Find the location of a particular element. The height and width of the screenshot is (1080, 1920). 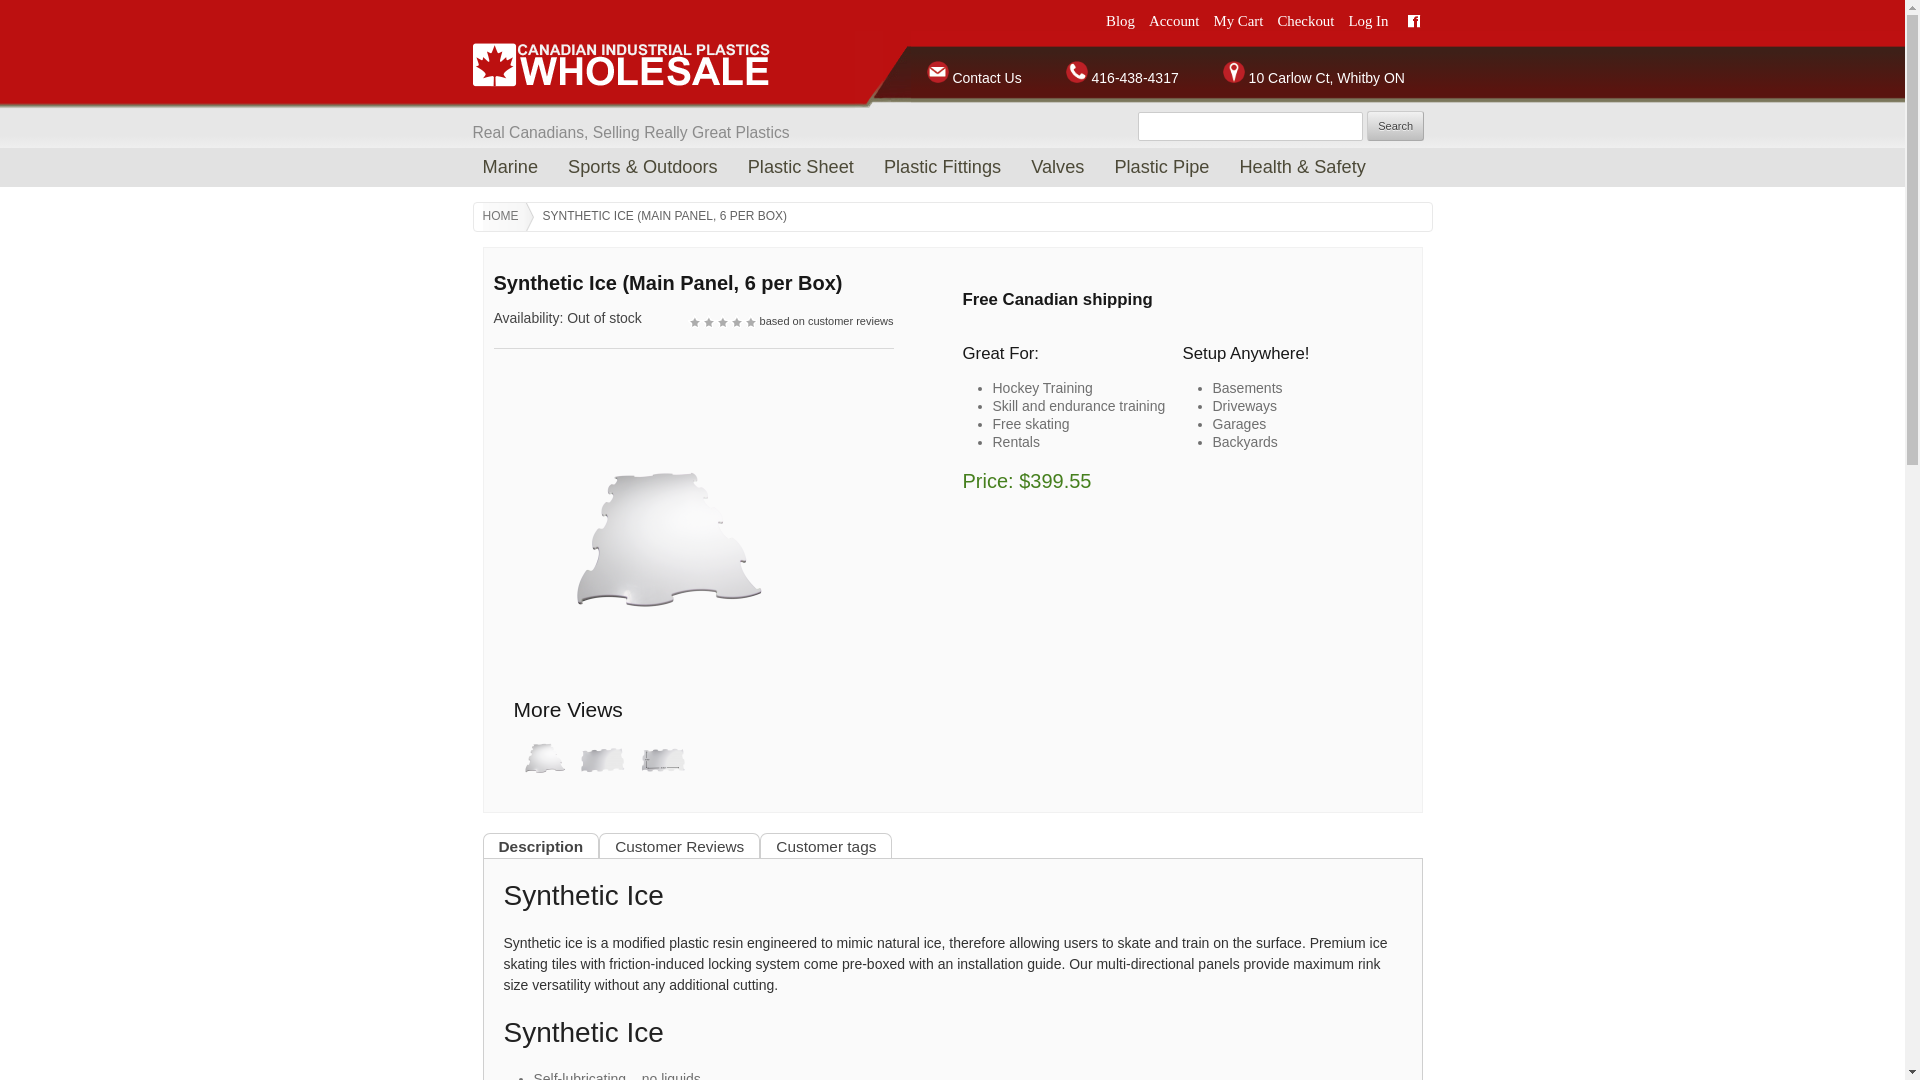

Plastic Pipe is located at coordinates (1162, 166).